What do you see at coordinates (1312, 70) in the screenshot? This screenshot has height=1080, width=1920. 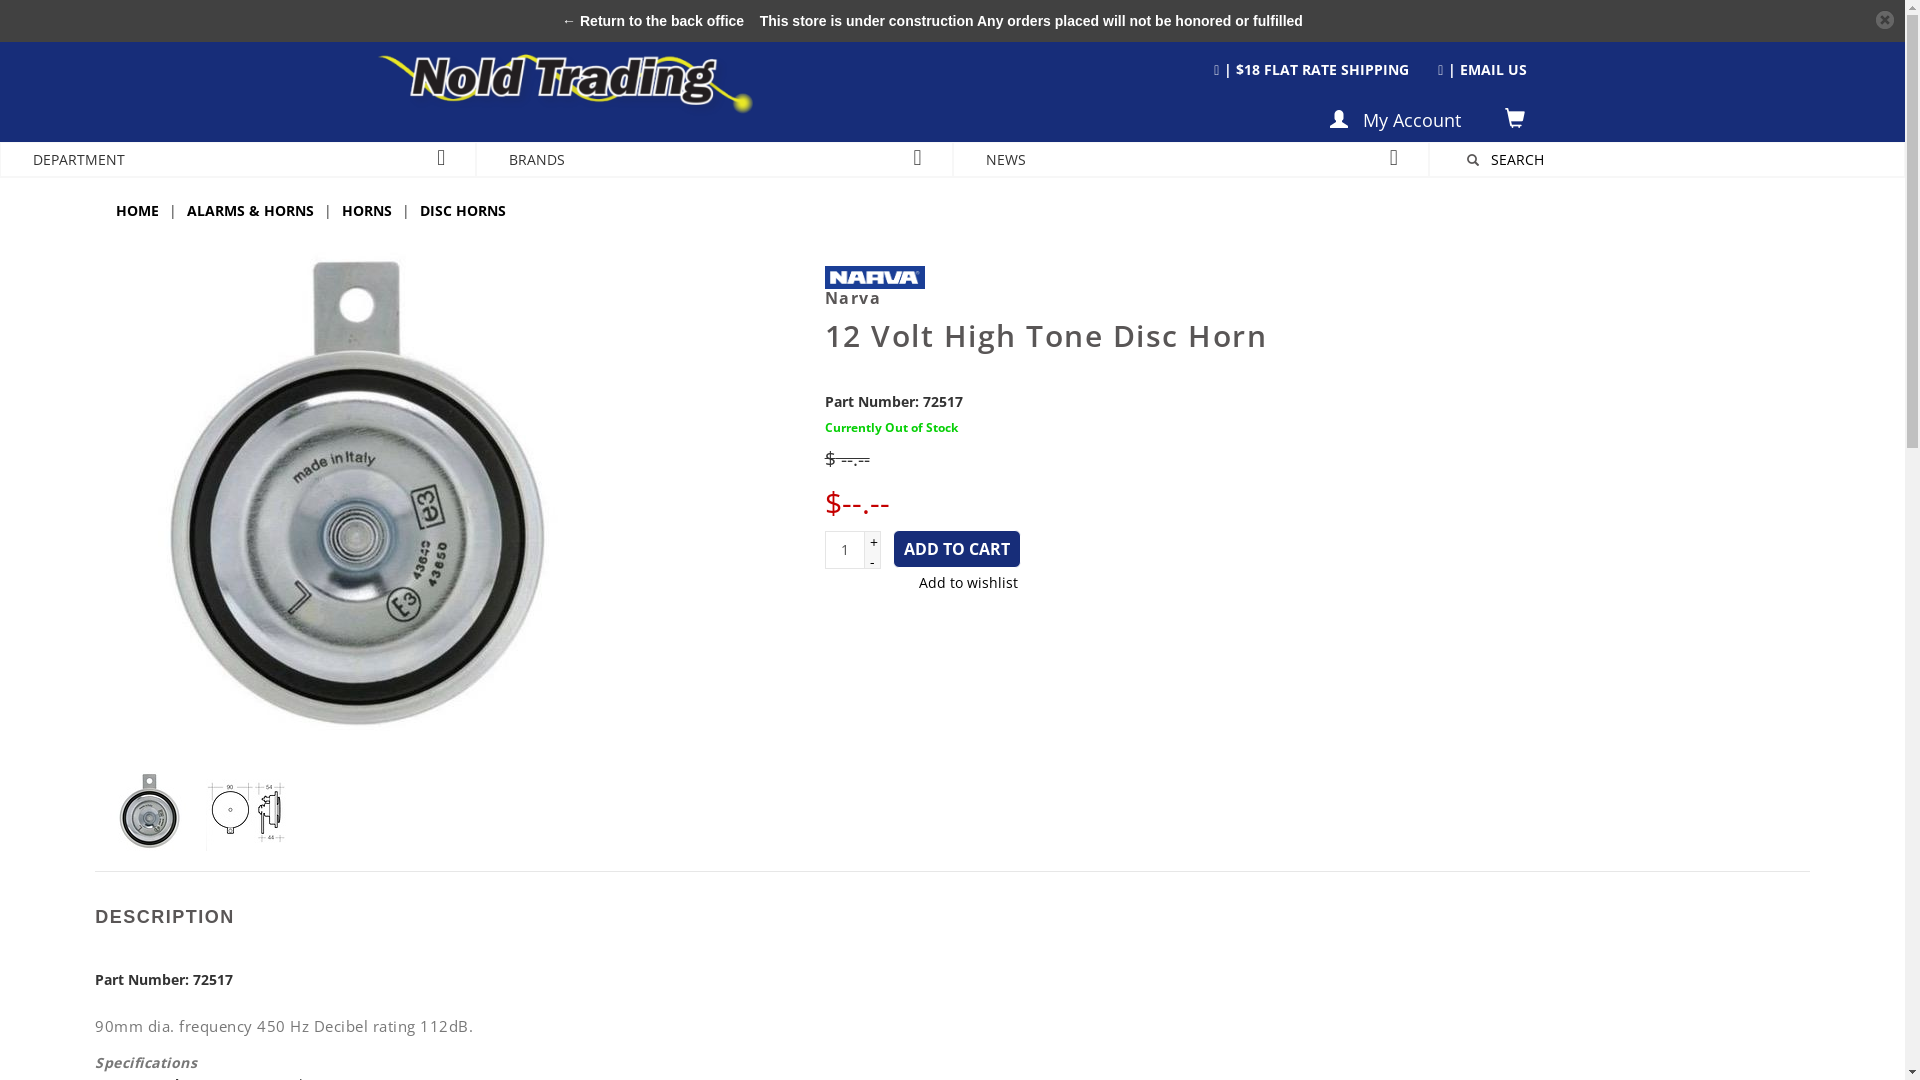 I see `| $18 FLAT RATE SHIPPING` at bounding box center [1312, 70].